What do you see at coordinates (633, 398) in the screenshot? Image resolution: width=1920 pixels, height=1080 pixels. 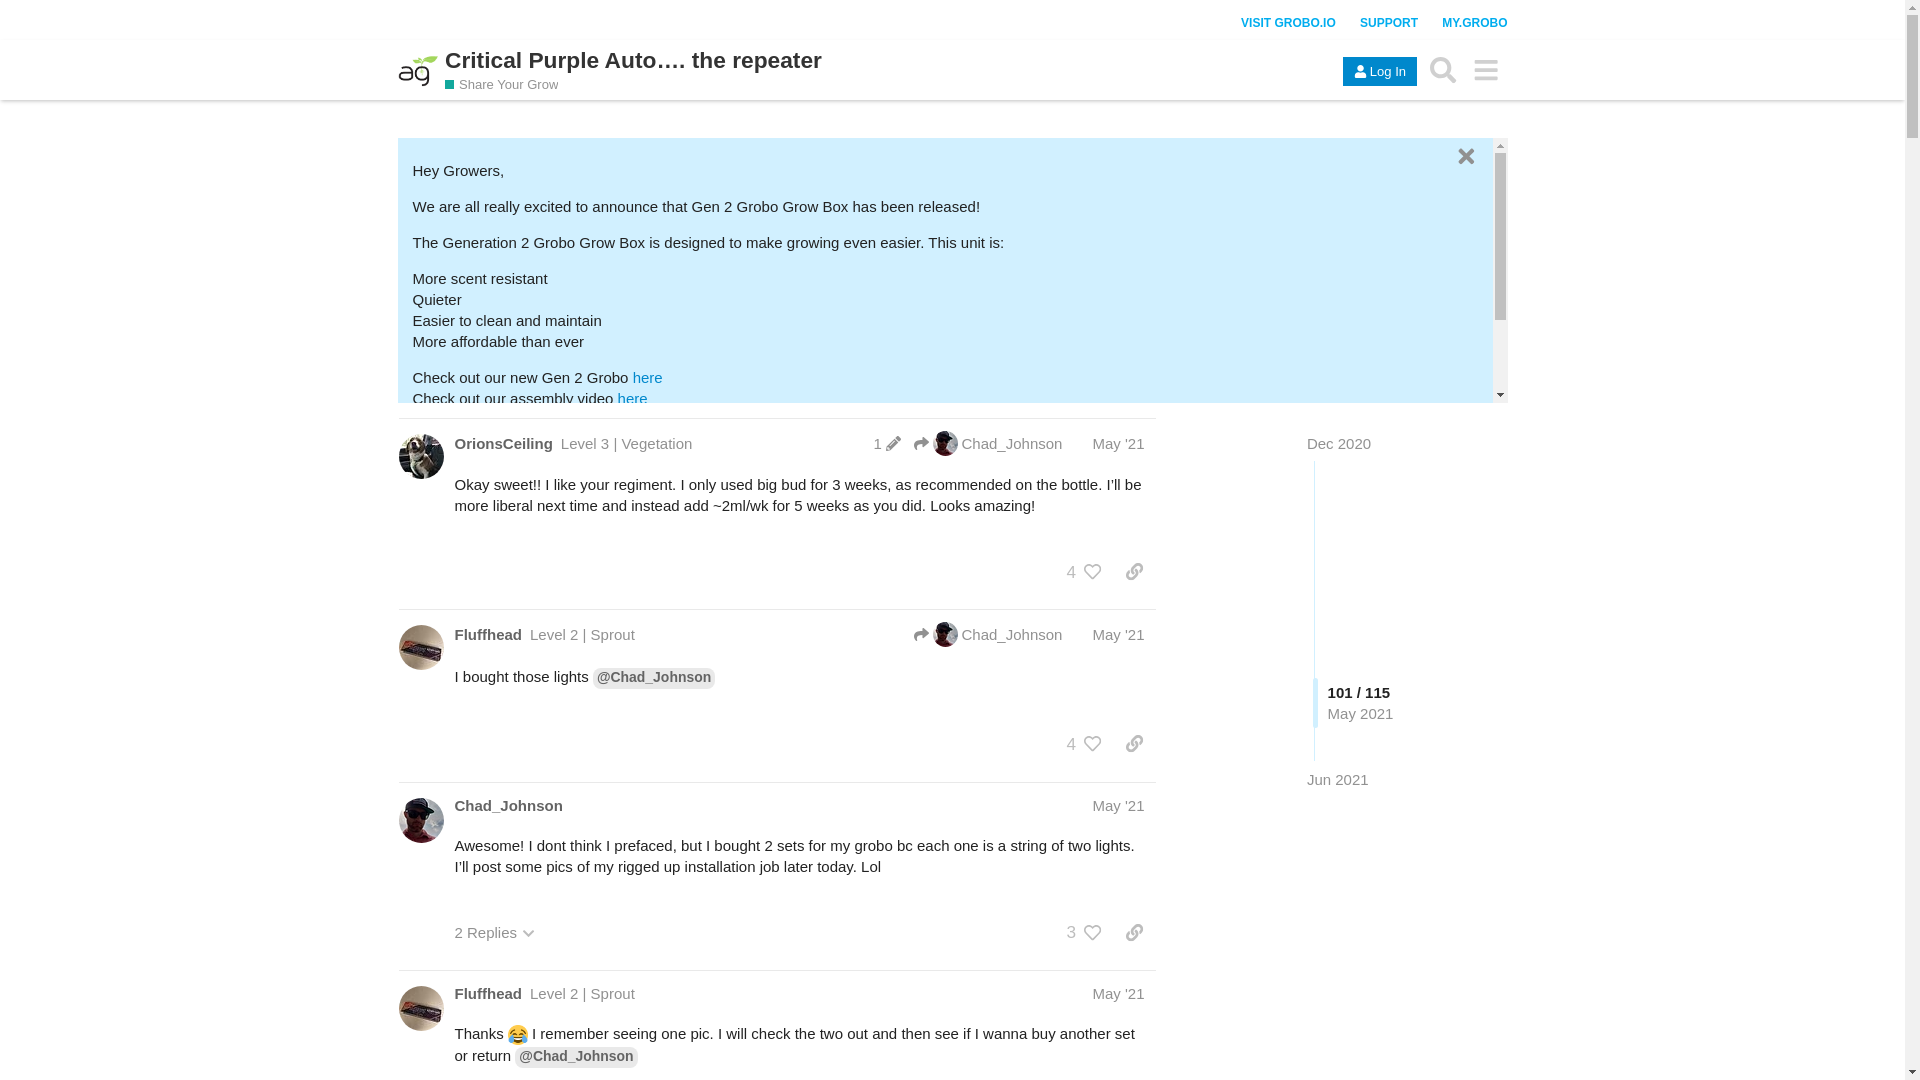 I see `here` at bounding box center [633, 398].